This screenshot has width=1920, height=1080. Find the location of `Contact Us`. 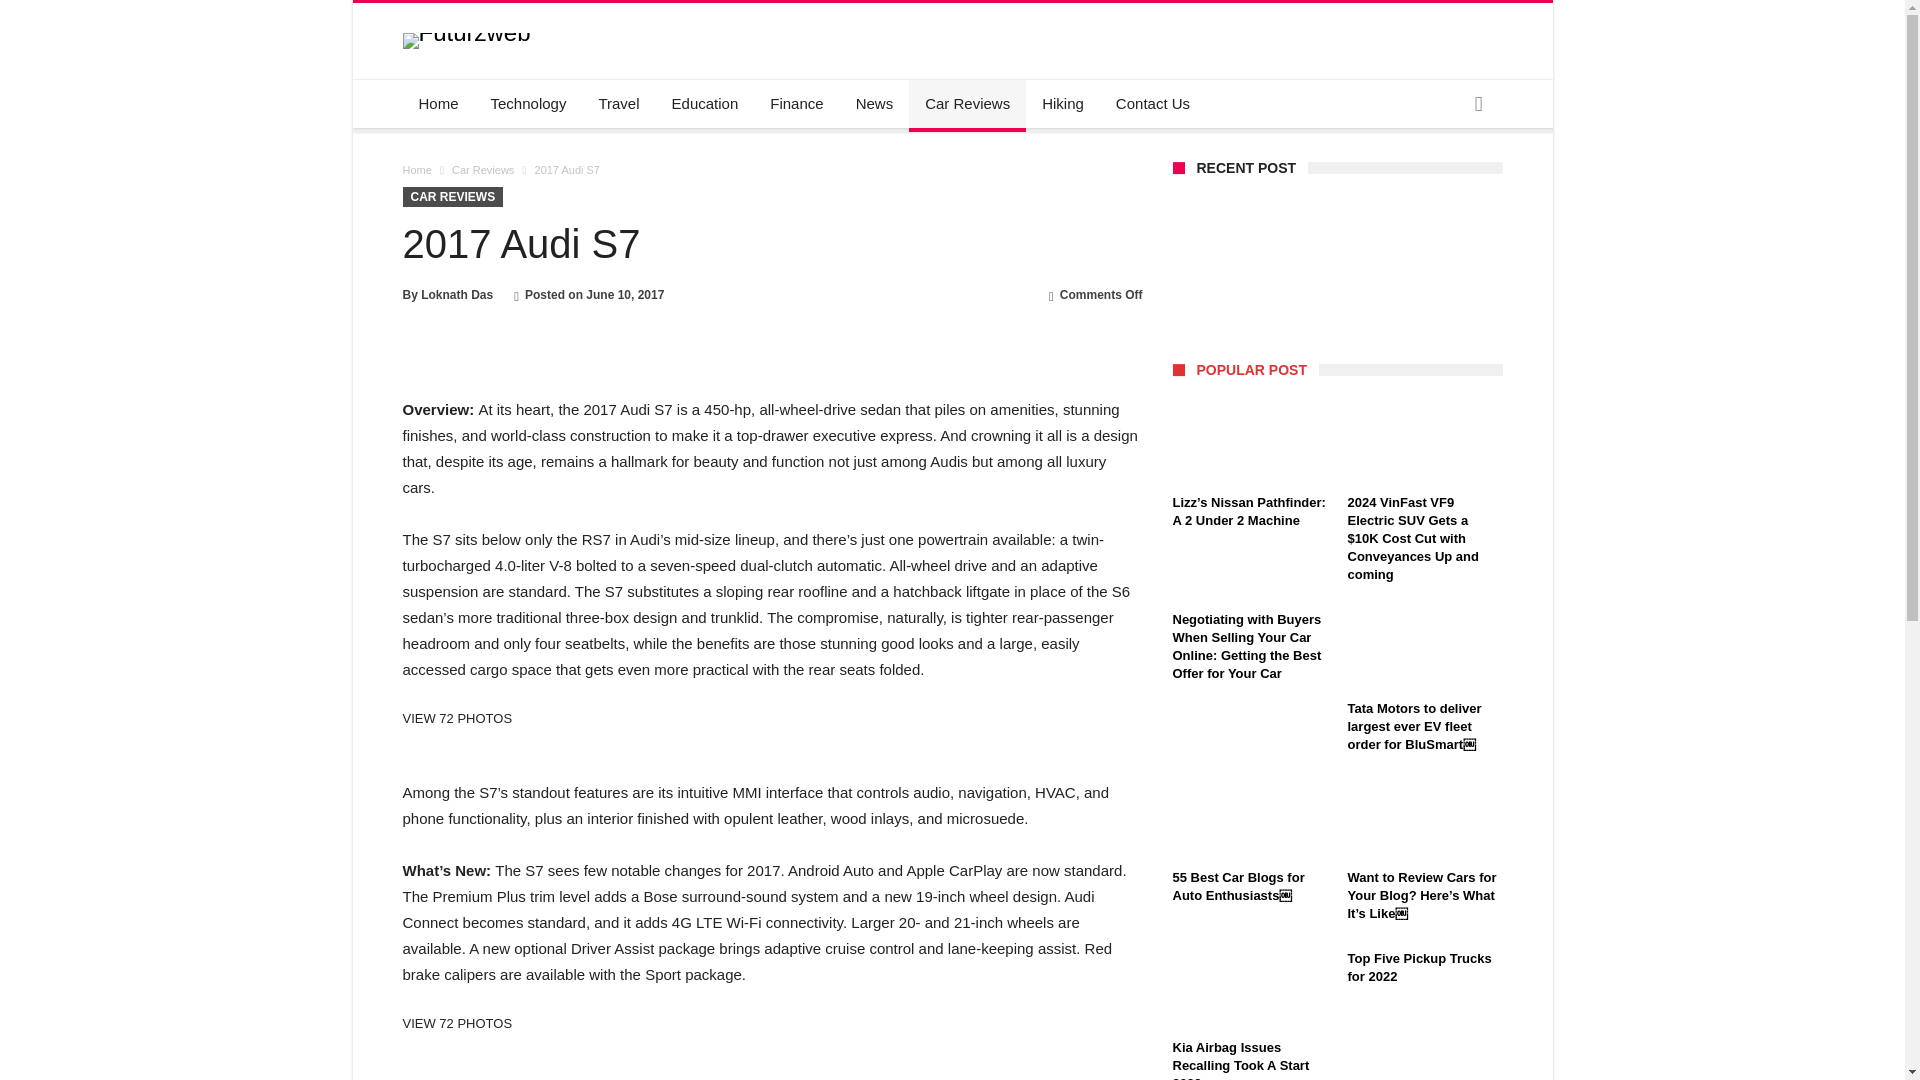

Contact Us is located at coordinates (1152, 104).